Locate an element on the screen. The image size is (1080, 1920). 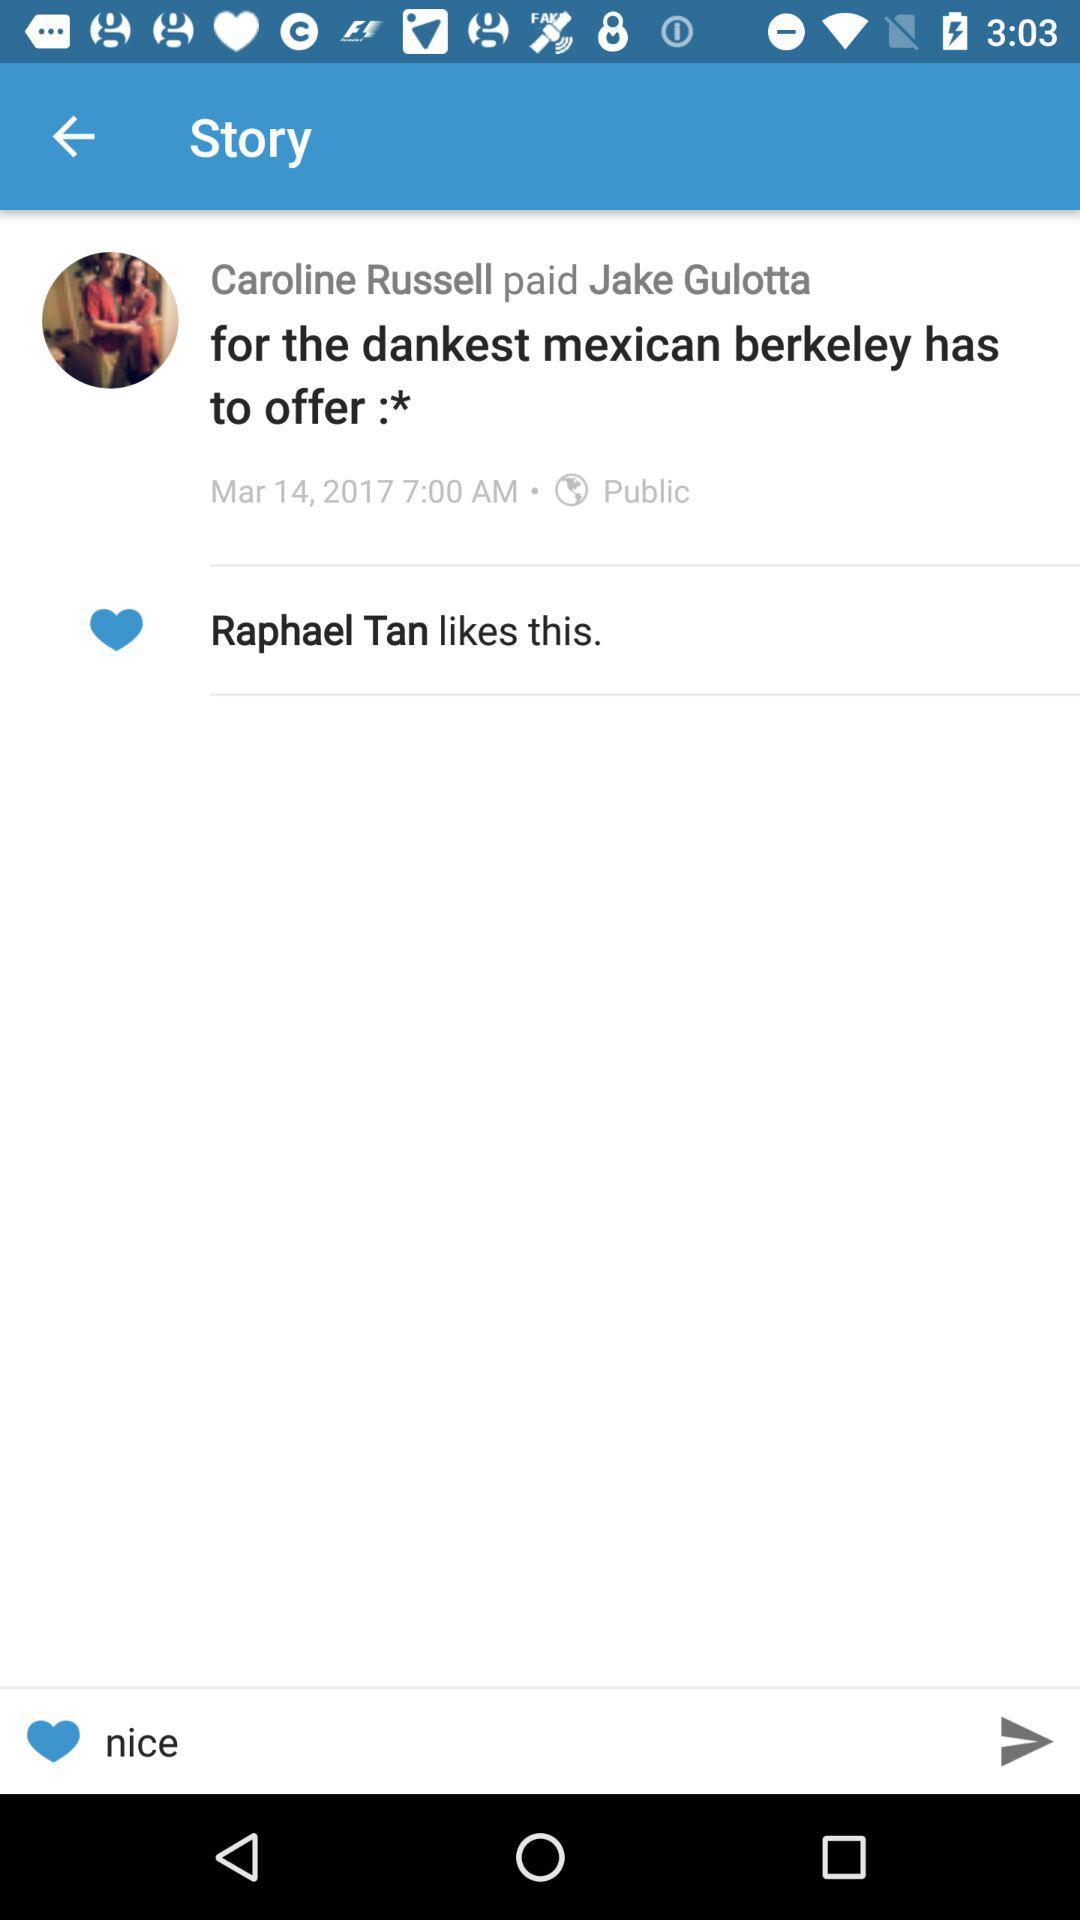
turn off icon next to the story app is located at coordinates (73, 136).